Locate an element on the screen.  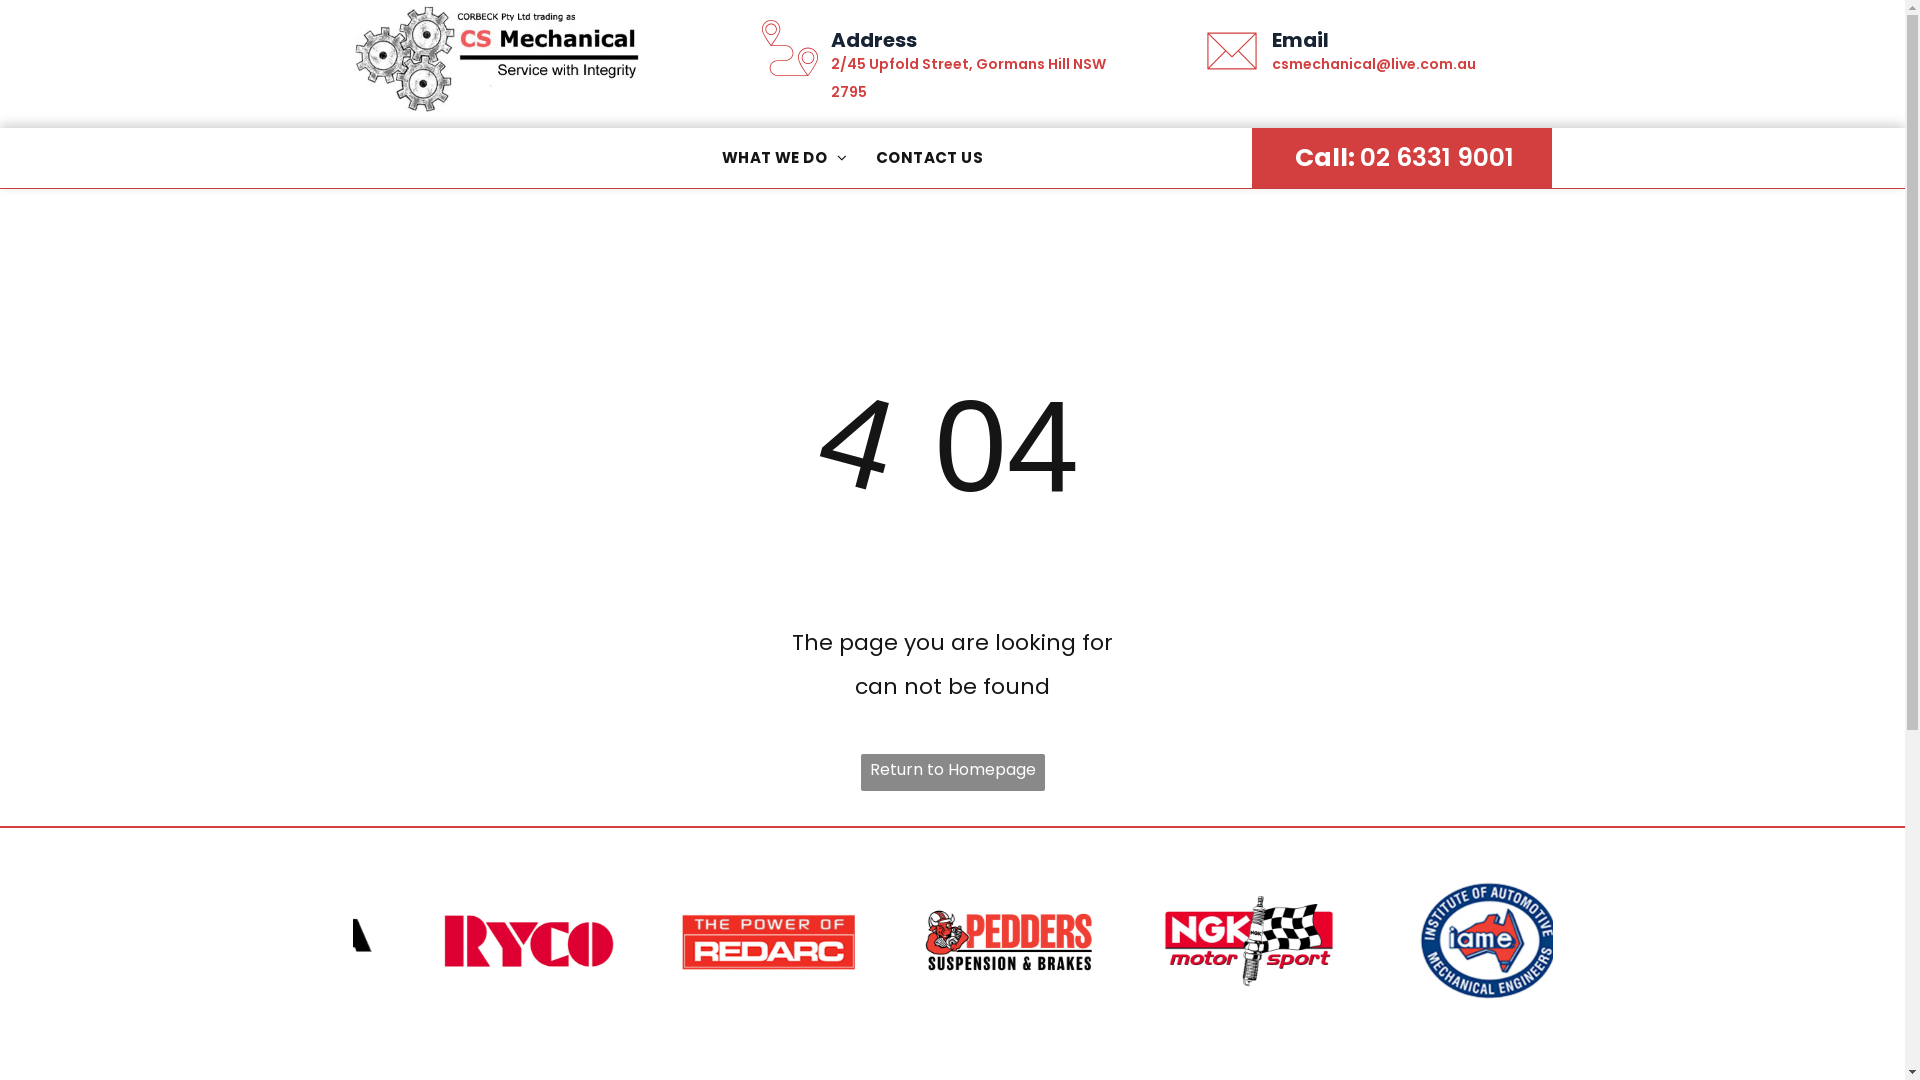
CONTACT US is located at coordinates (930, 158).